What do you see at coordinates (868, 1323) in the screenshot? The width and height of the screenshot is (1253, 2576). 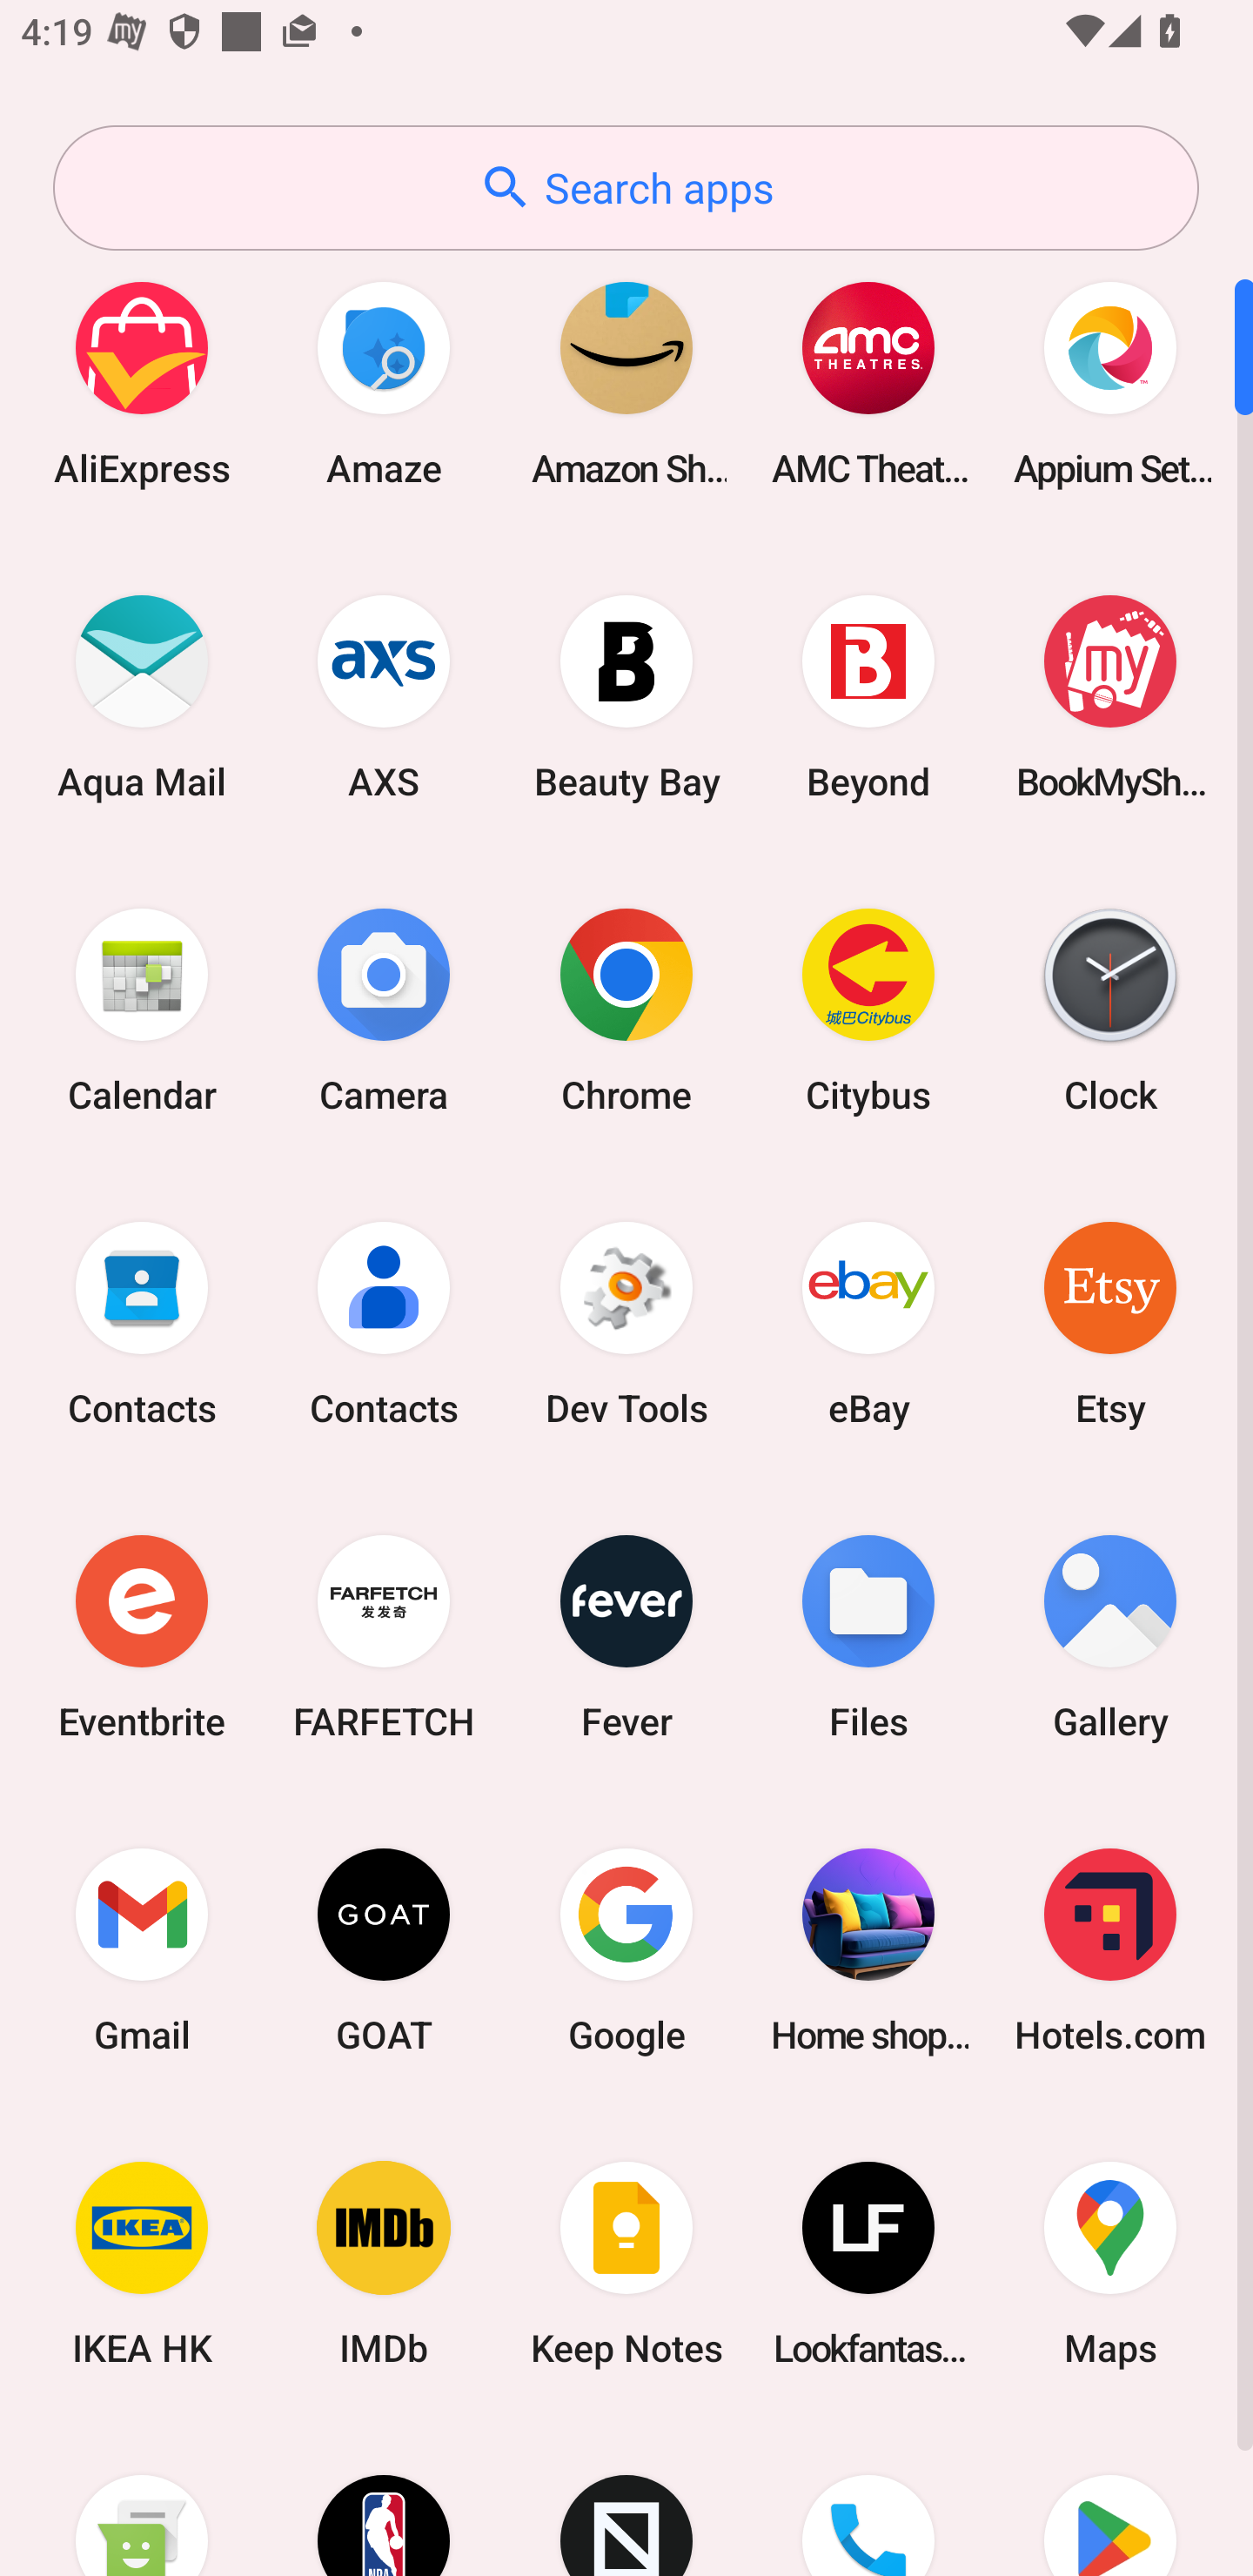 I see `eBay` at bounding box center [868, 1323].